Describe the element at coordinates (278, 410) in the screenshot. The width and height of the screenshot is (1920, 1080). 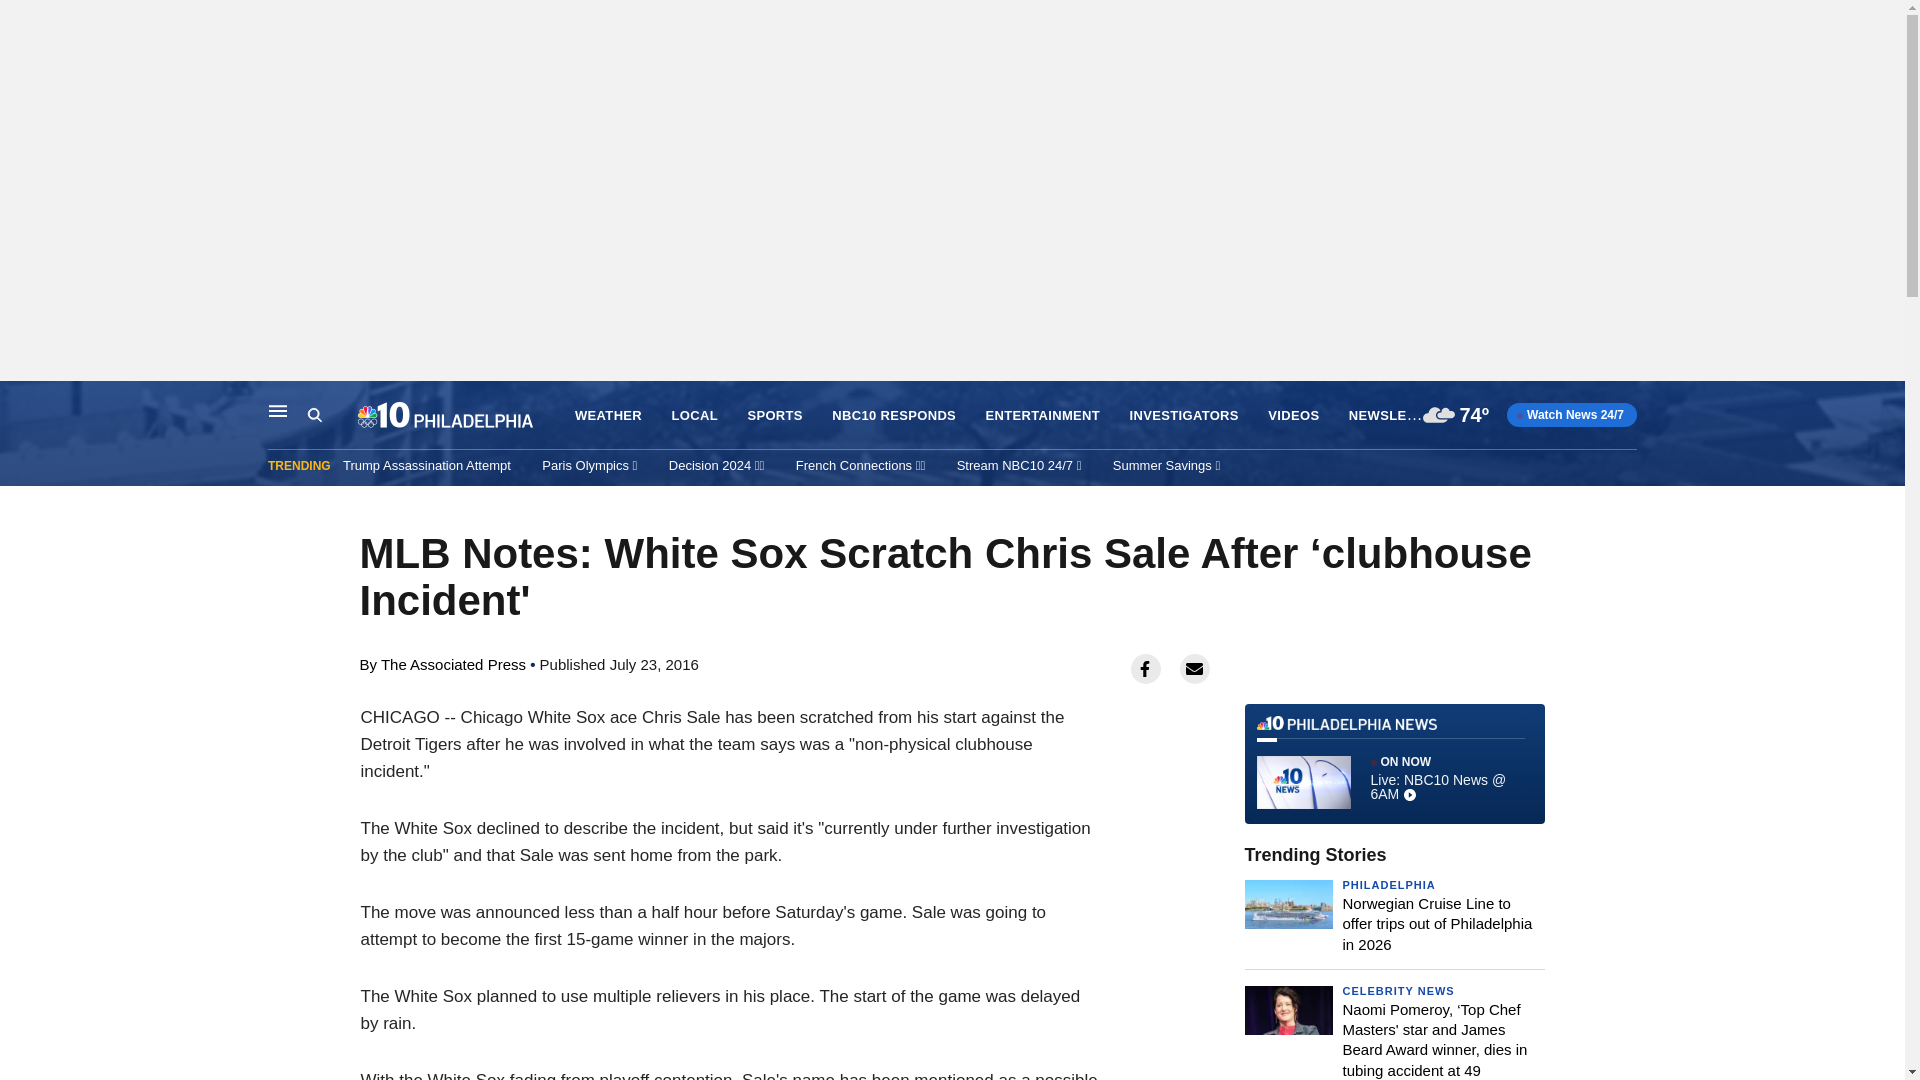
I see `Main Navigation` at that location.